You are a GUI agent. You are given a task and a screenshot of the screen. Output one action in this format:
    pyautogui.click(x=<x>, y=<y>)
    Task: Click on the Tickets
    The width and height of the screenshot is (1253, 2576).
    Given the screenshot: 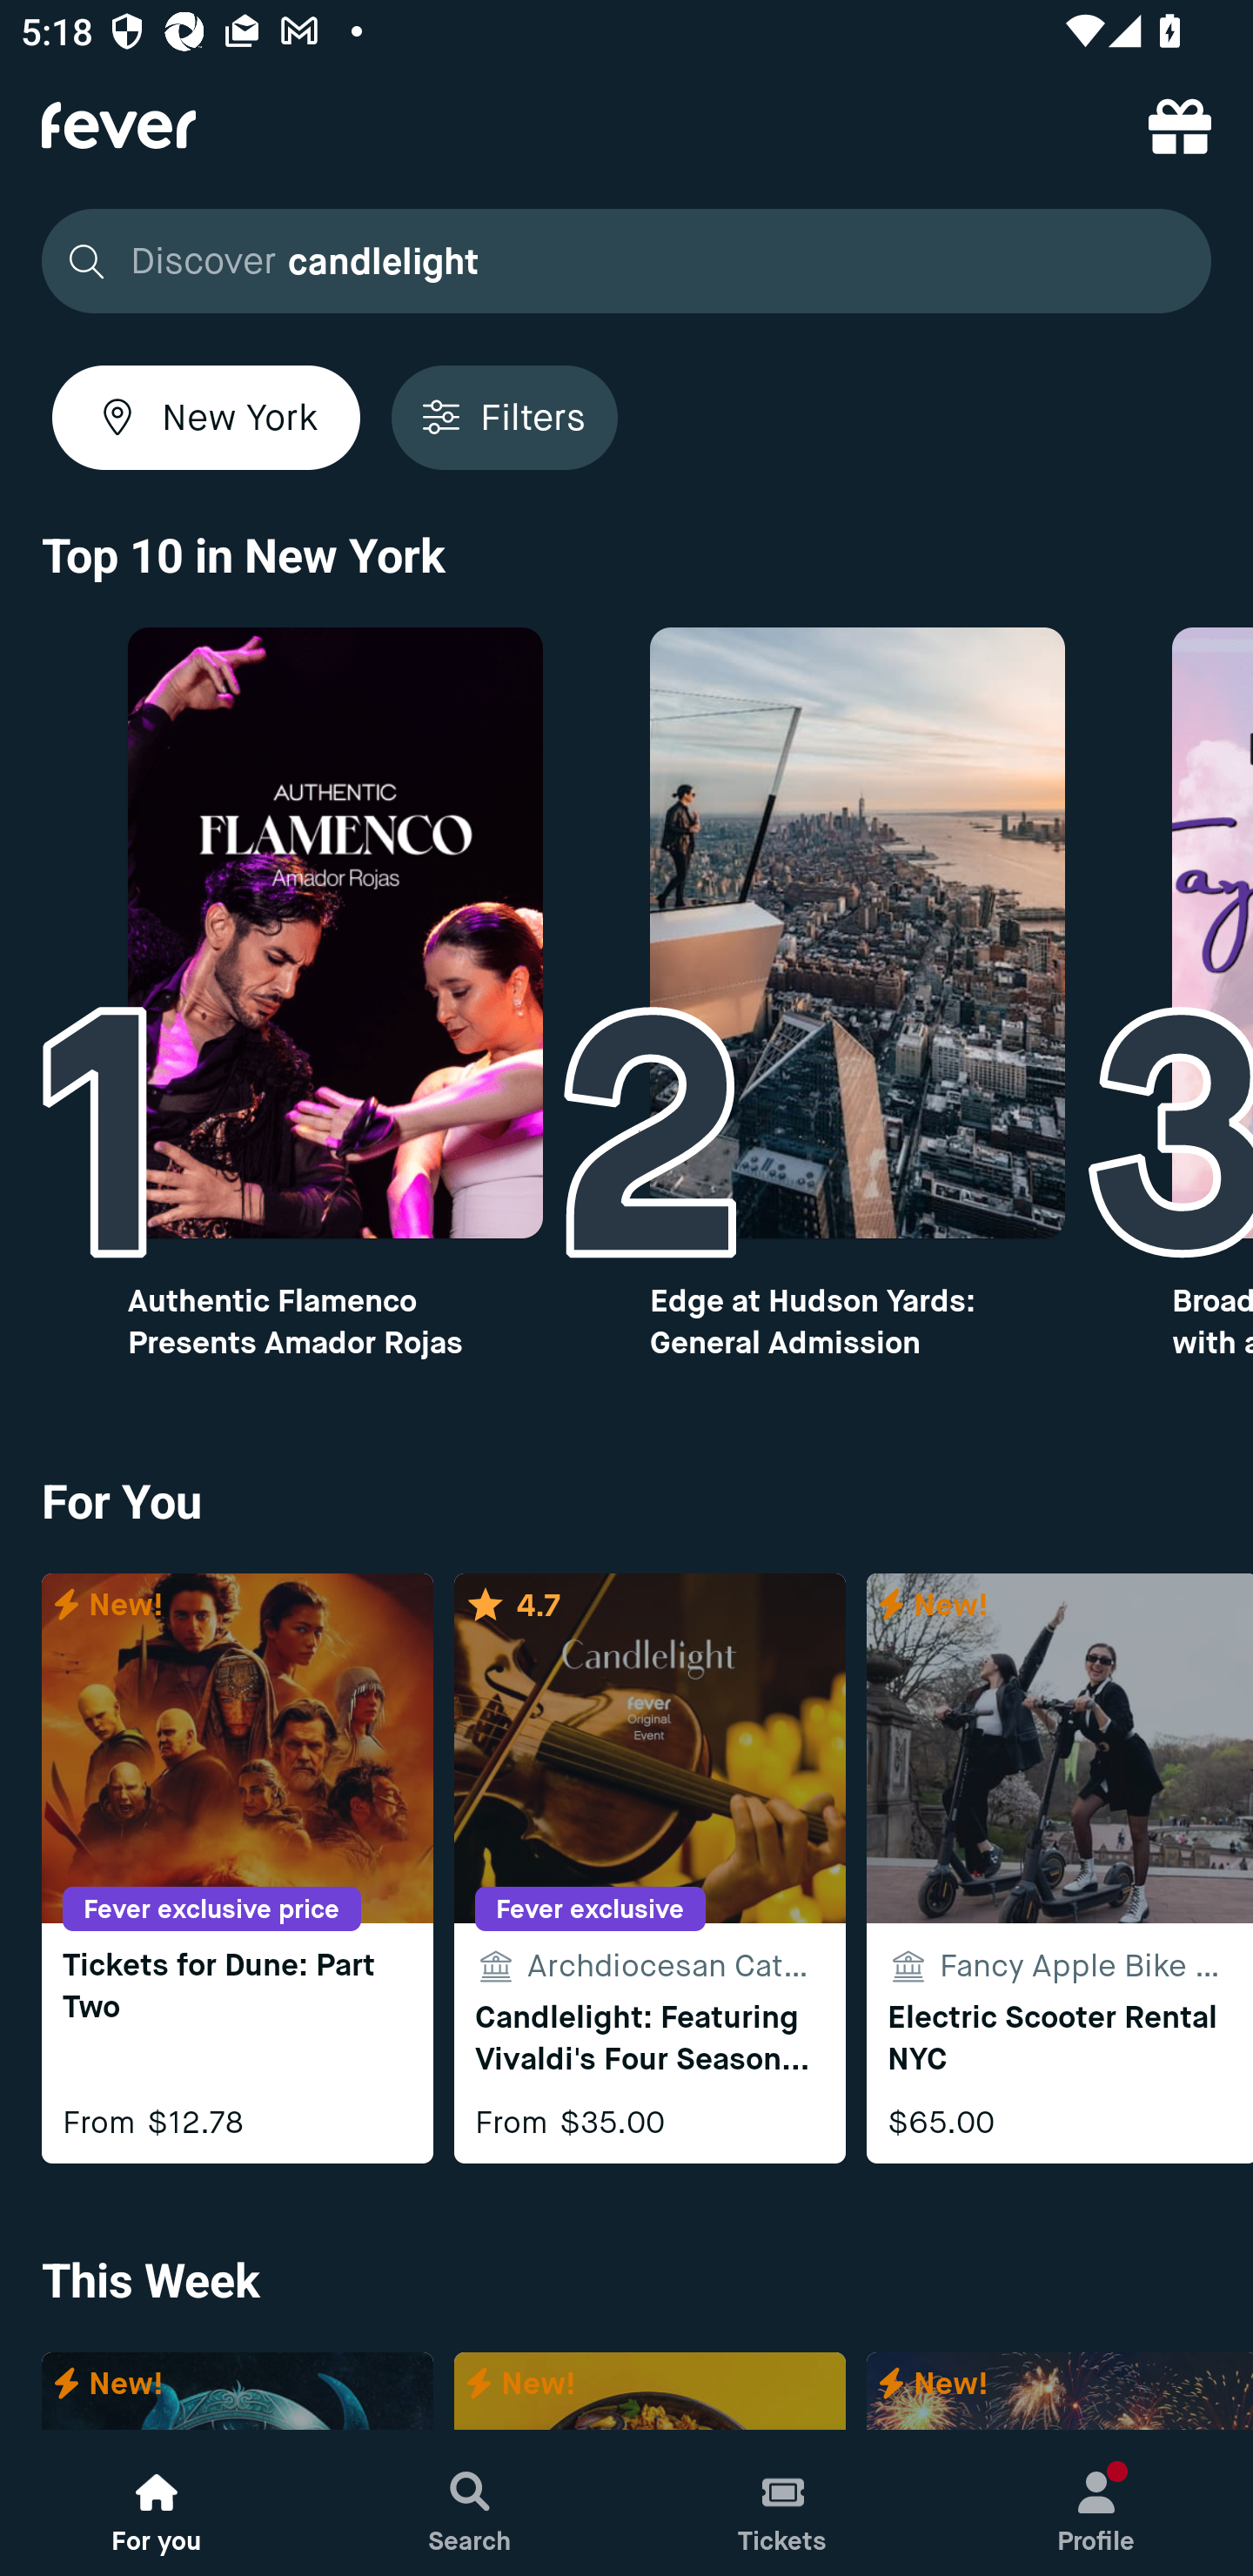 What is the action you would take?
    pyautogui.click(x=783, y=2503)
    